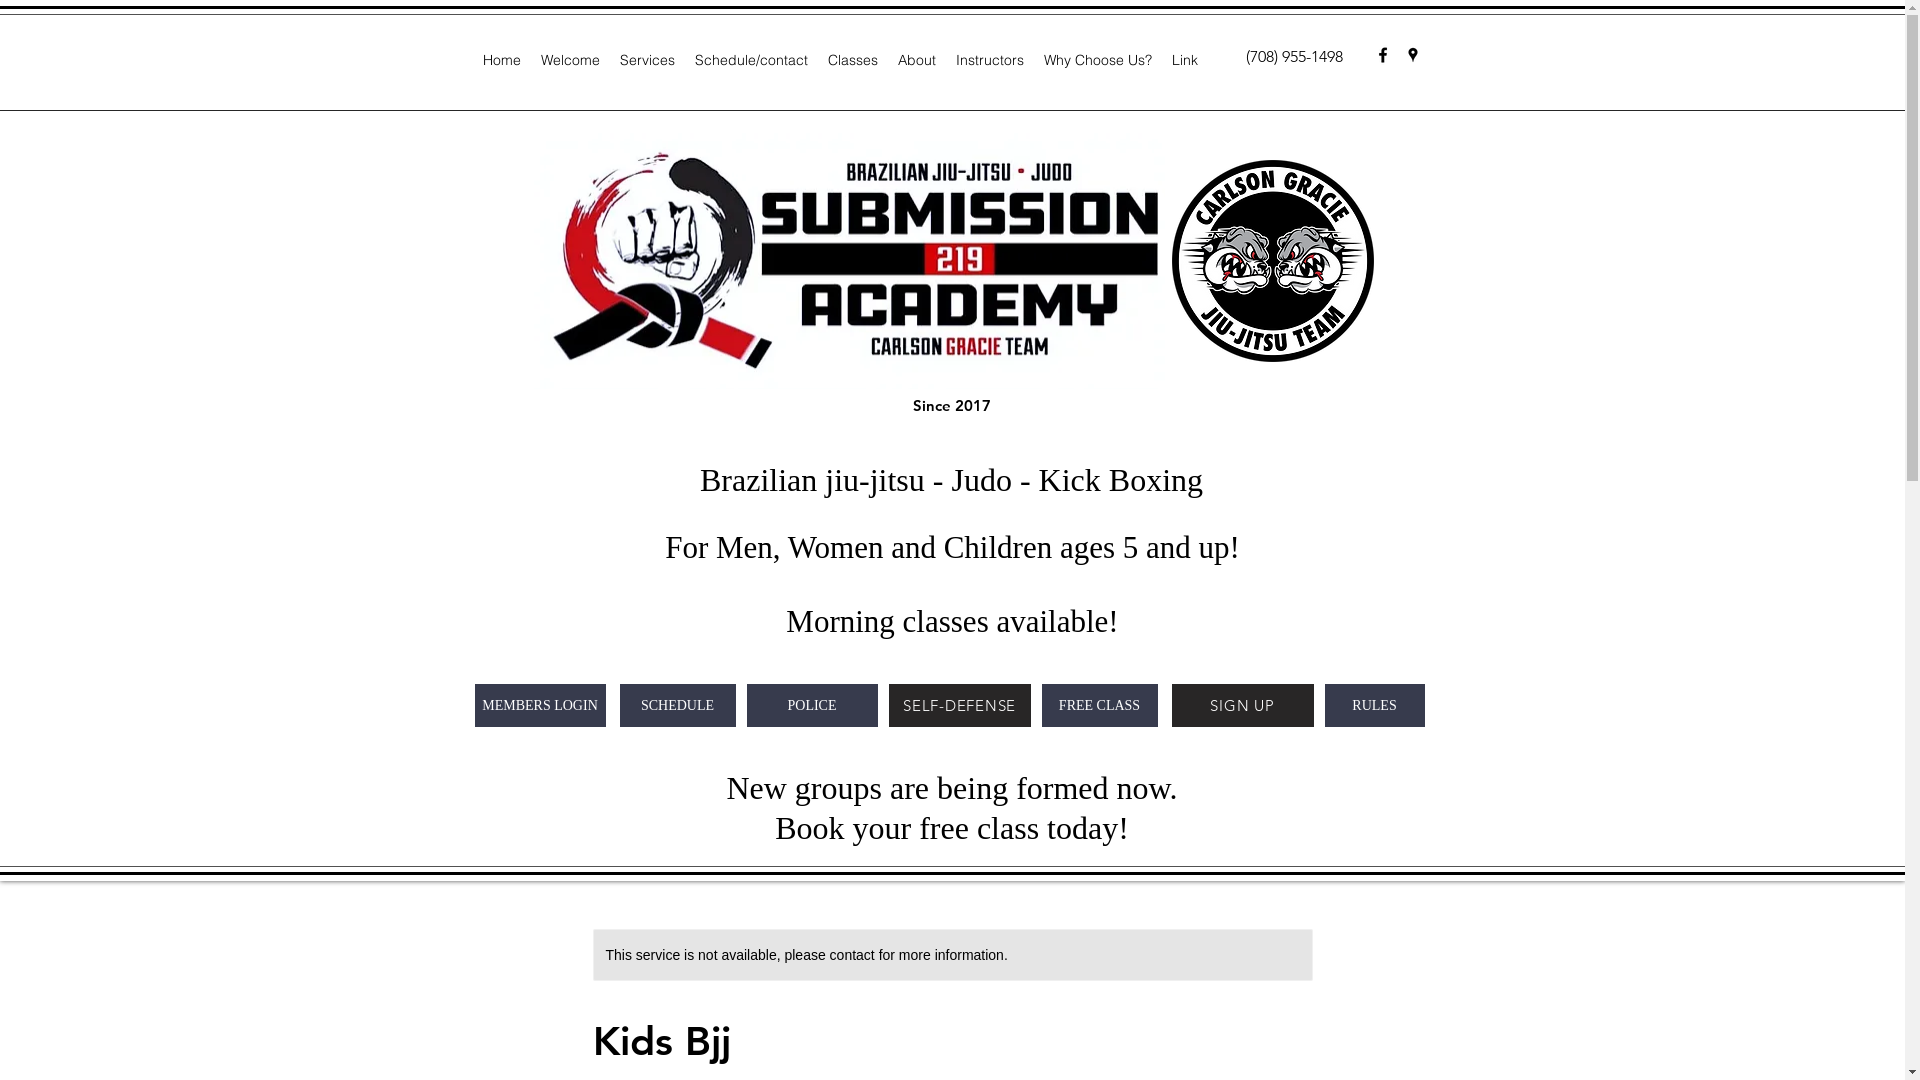  What do you see at coordinates (1243, 706) in the screenshot?
I see `SIGN UP` at bounding box center [1243, 706].